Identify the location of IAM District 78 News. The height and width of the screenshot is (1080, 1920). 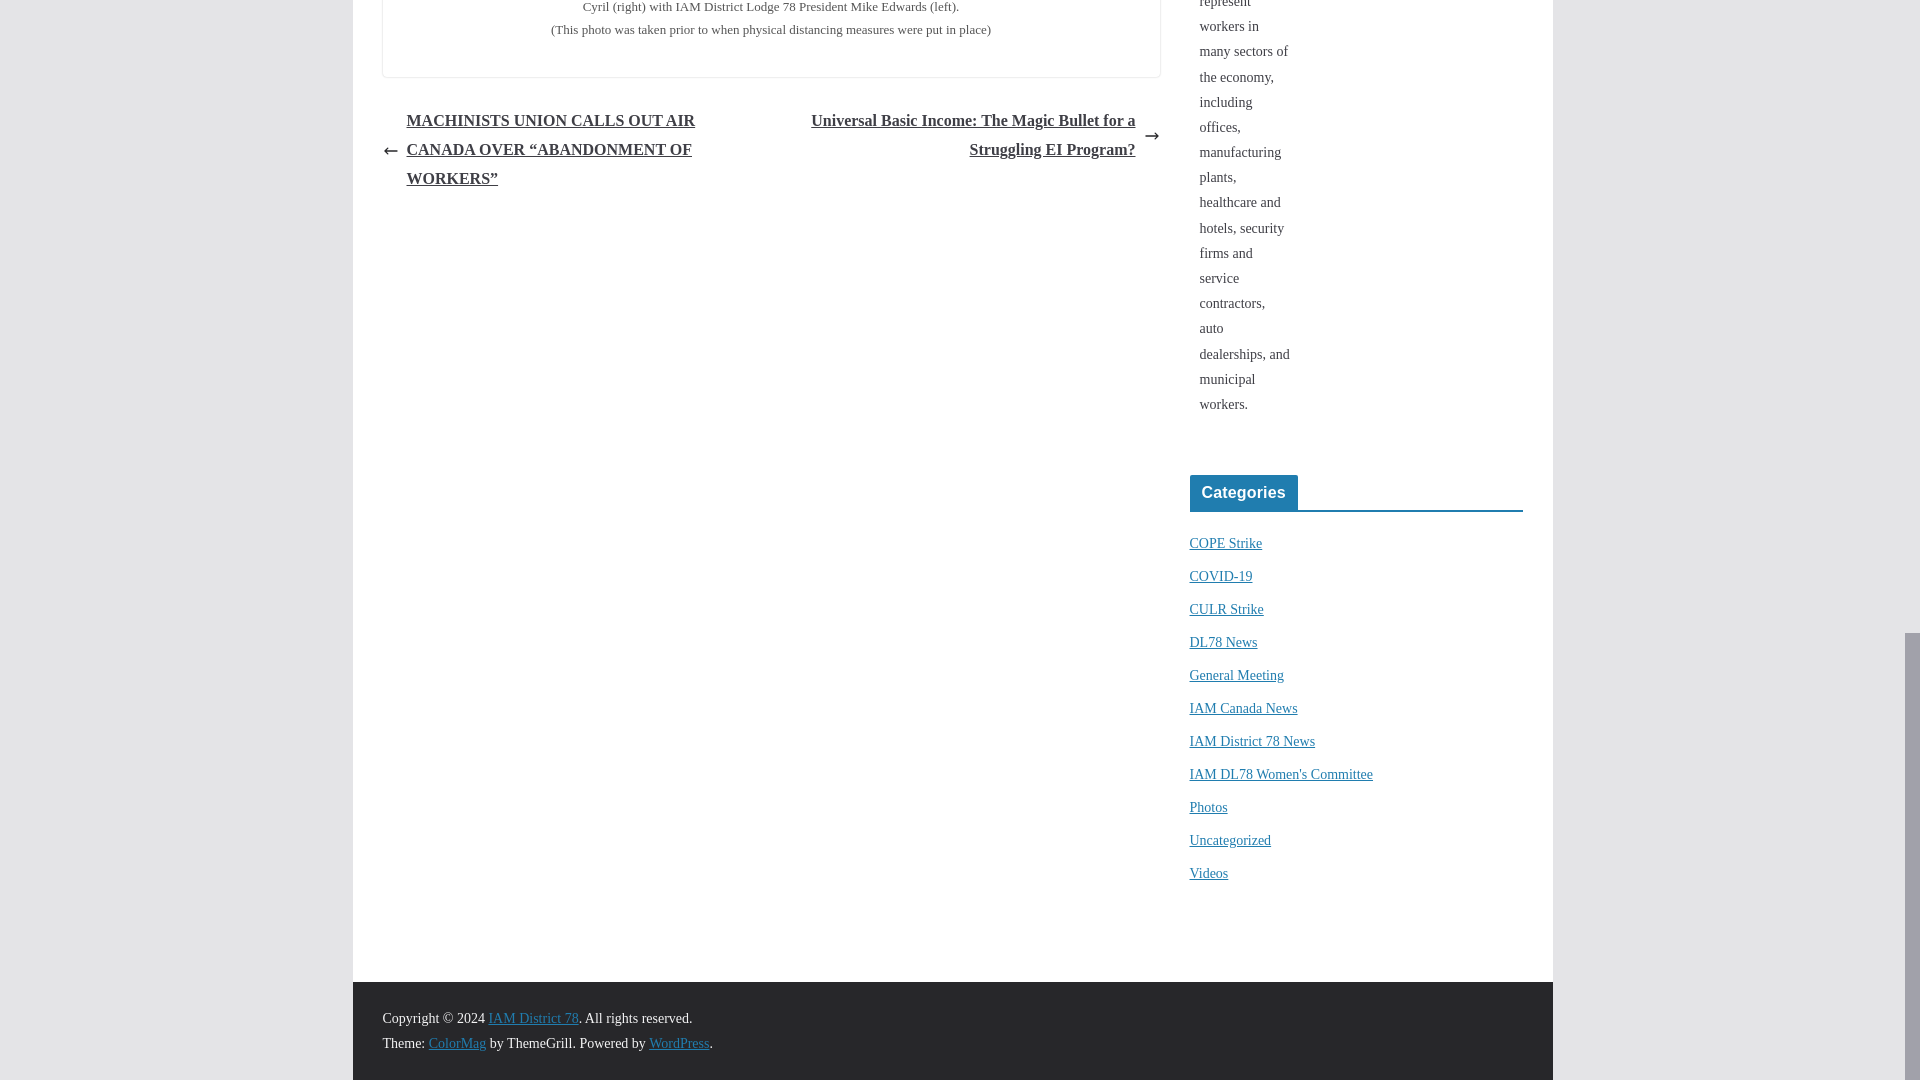
(1252, 742).